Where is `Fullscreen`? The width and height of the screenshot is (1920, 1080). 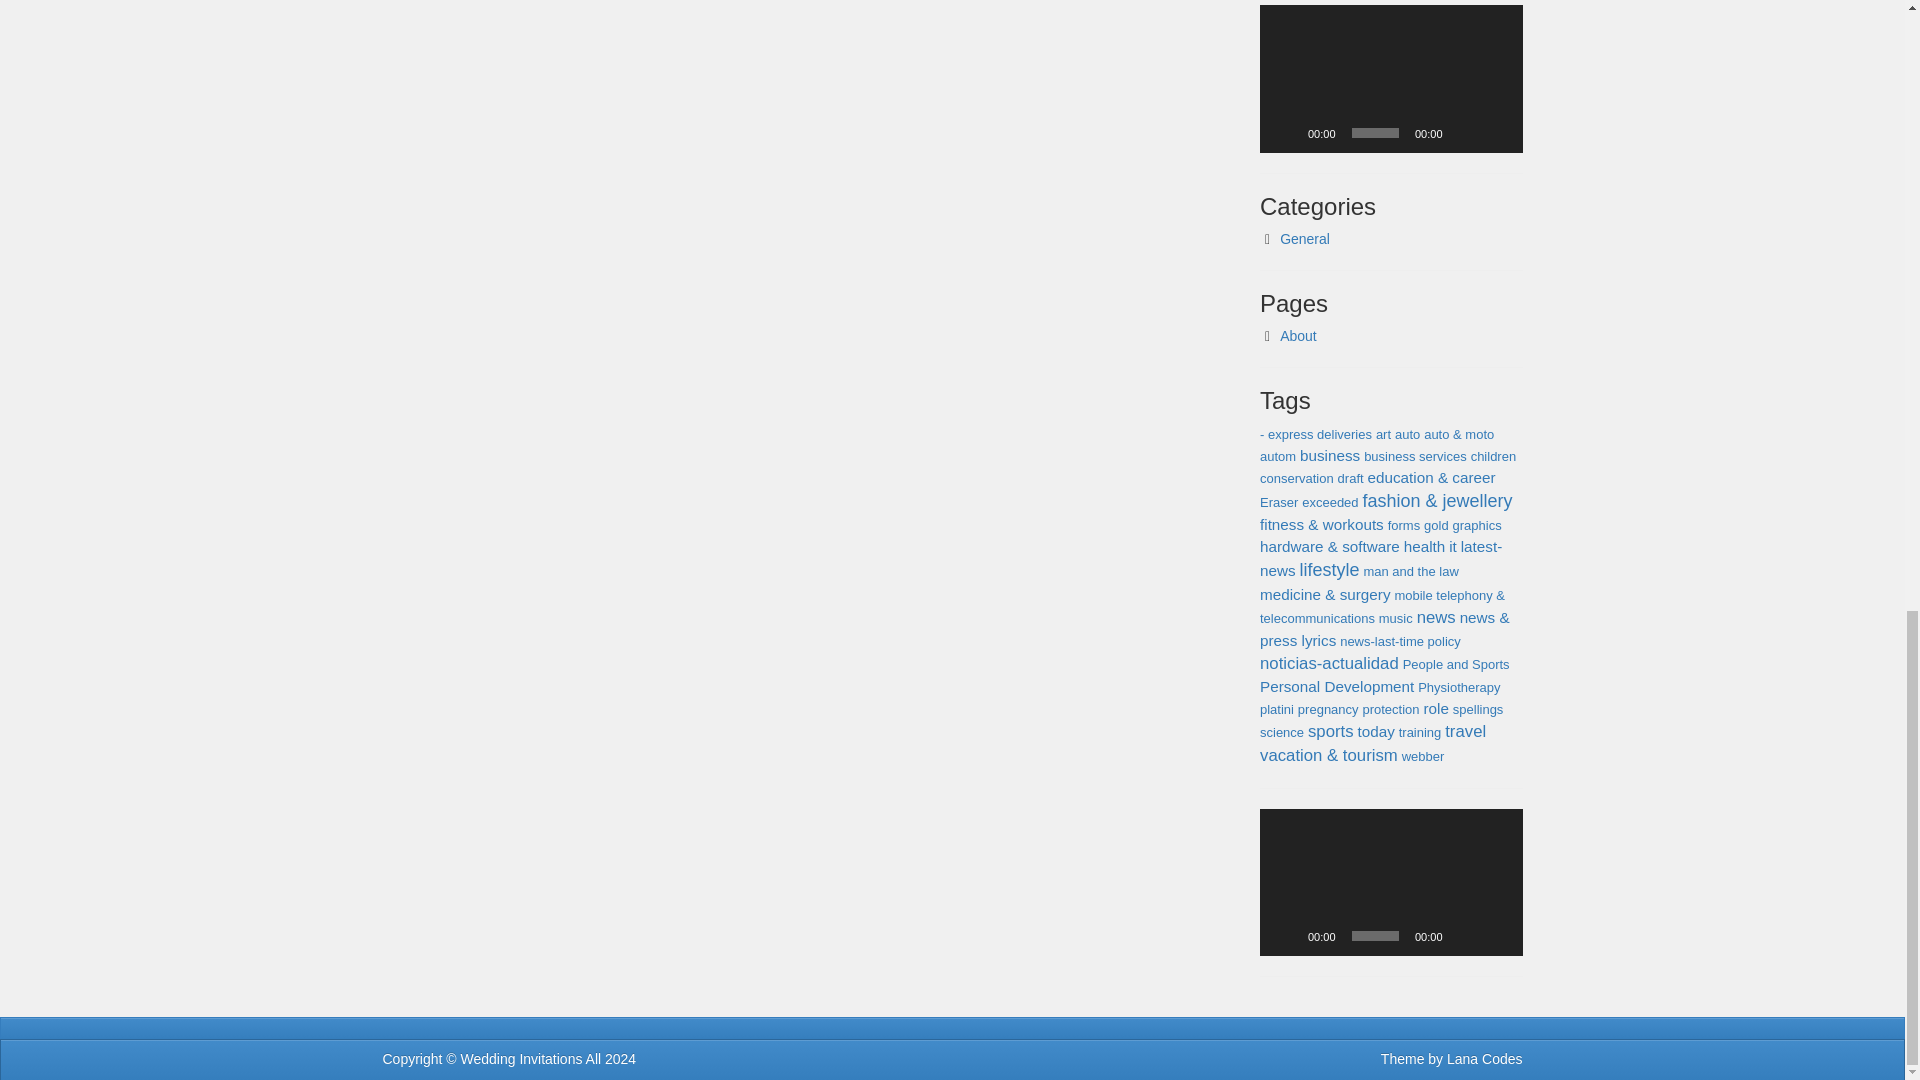 Fullscreen is located at coordinates (1496, 936).